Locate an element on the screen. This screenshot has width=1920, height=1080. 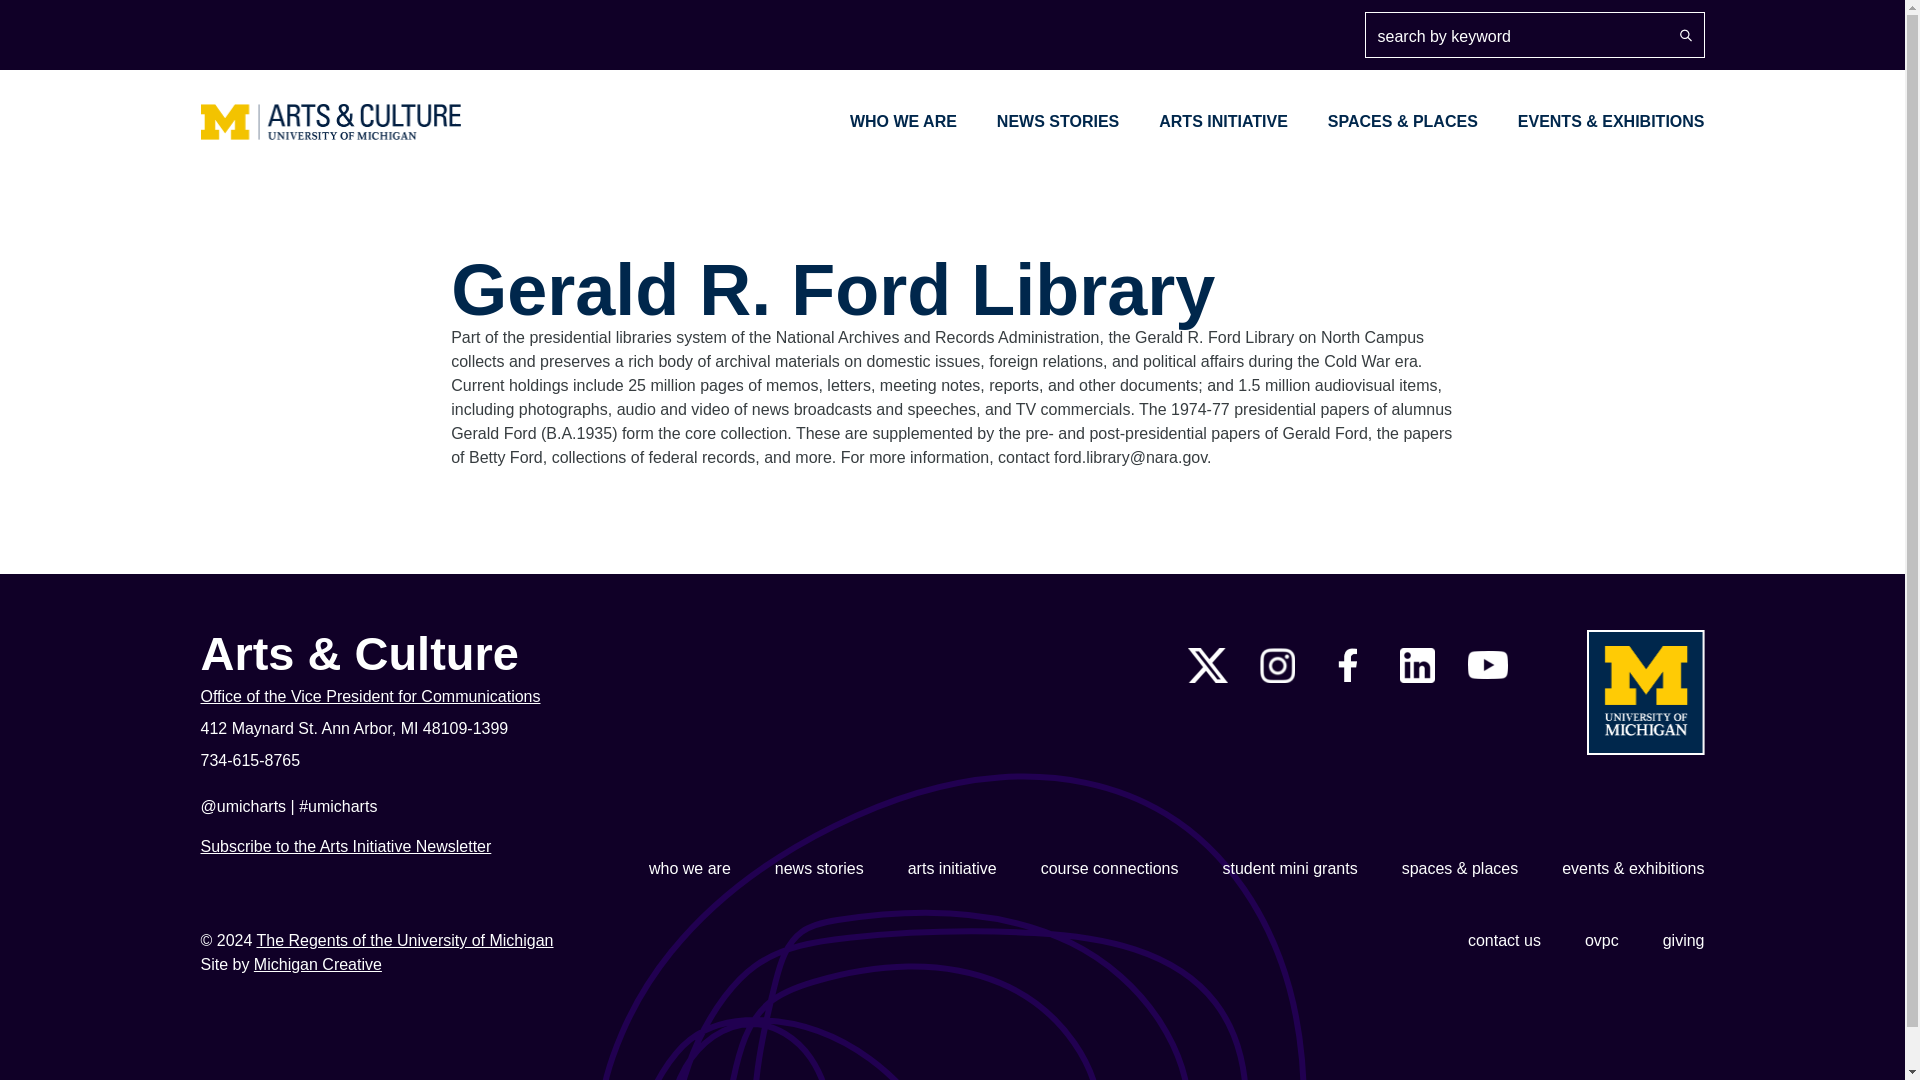
Office of the Vice President for Communications is located at coordinates (450, 696).